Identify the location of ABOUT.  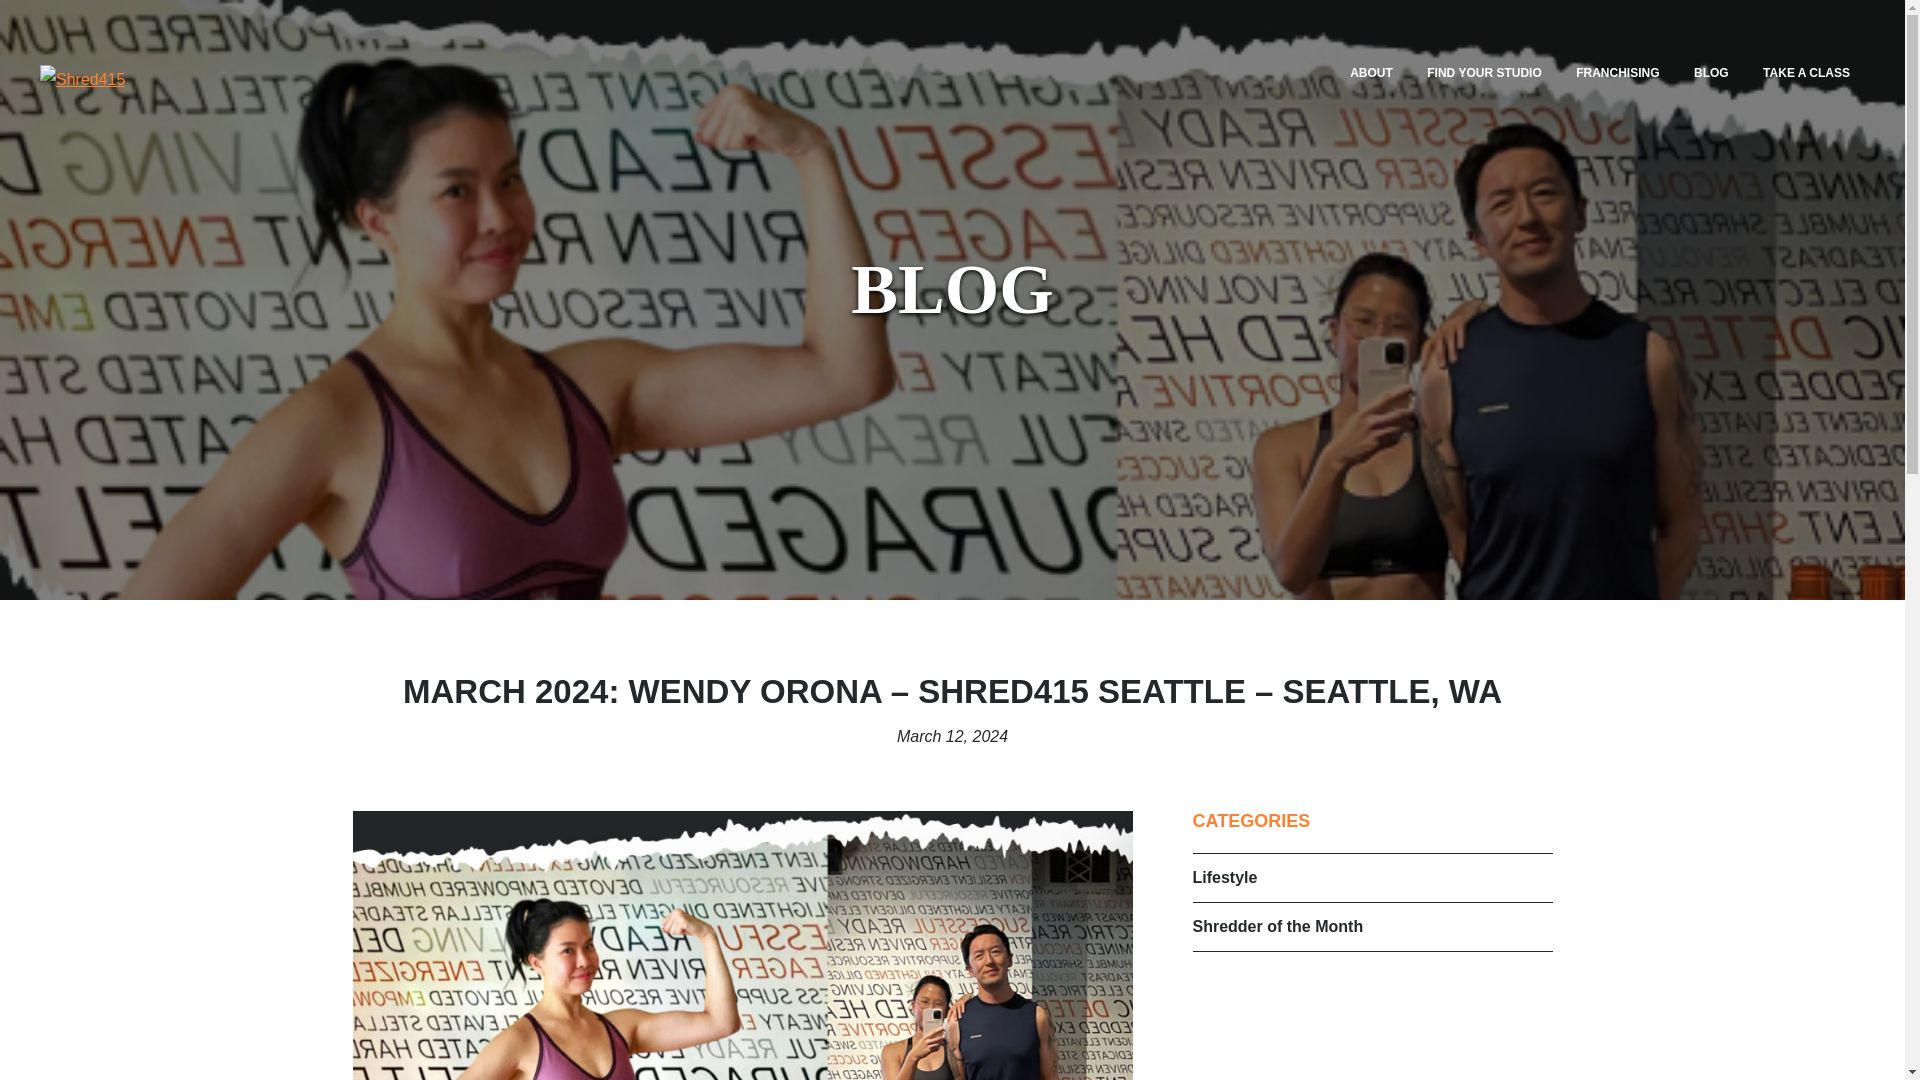
(1370, 73).